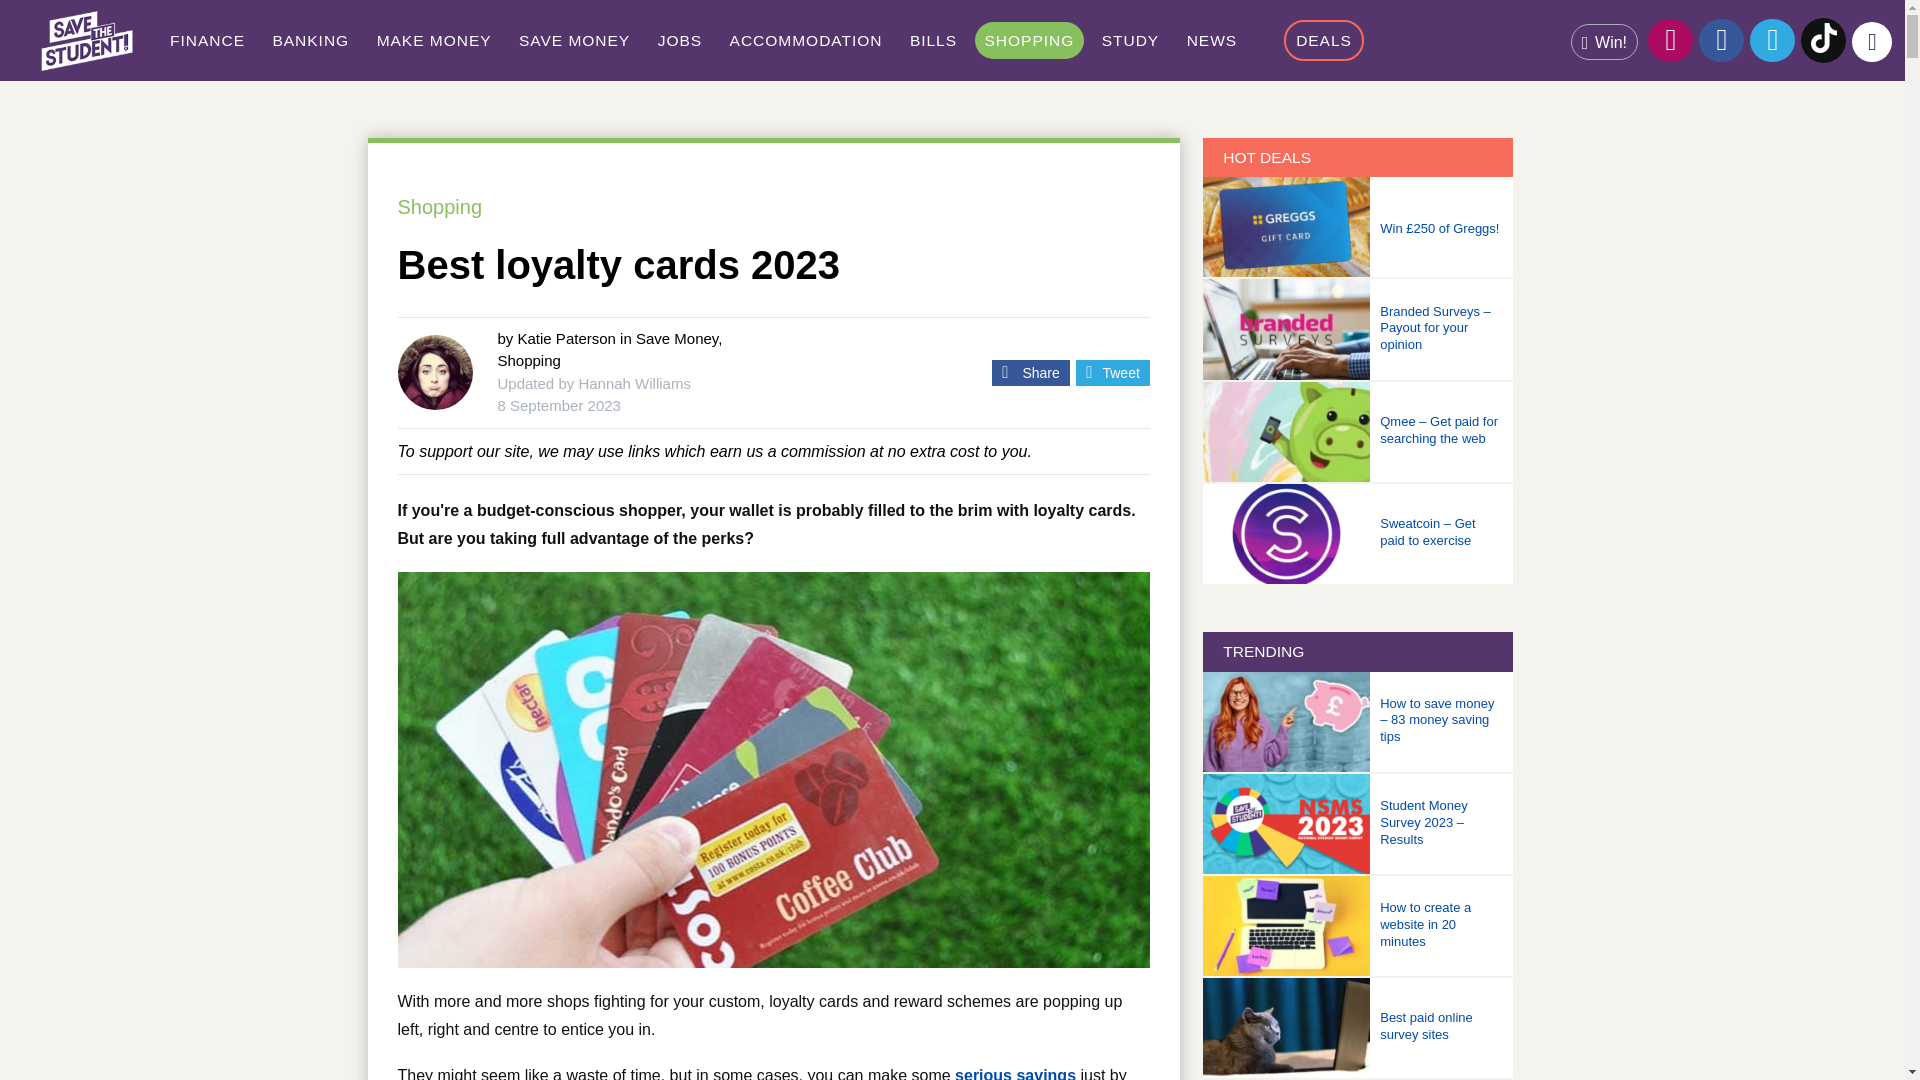 Image resolution: width=1920 pixels, height=1080 pixels. Describe the element at coordinates (310, 40) in the screenshot. I see `BANKING` at that location.